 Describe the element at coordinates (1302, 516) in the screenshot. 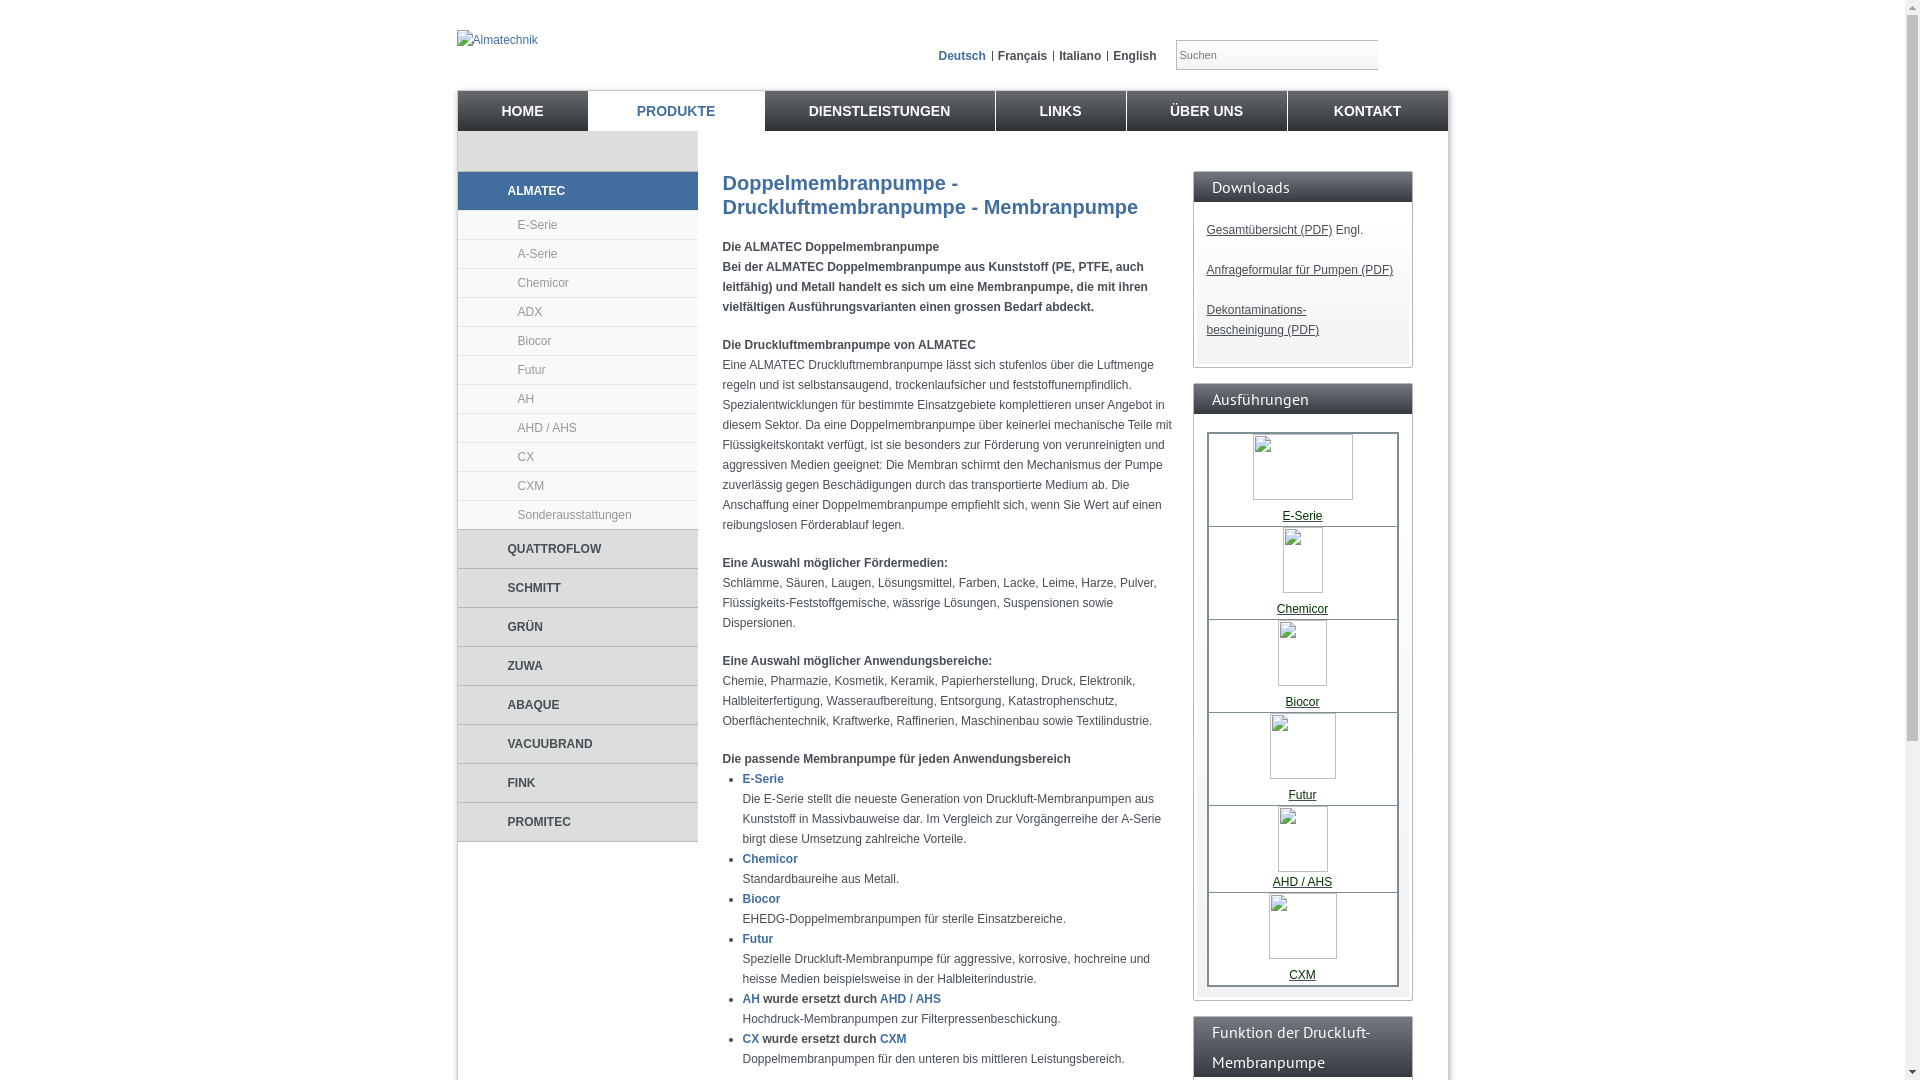

I see `E-Serie` at that location.